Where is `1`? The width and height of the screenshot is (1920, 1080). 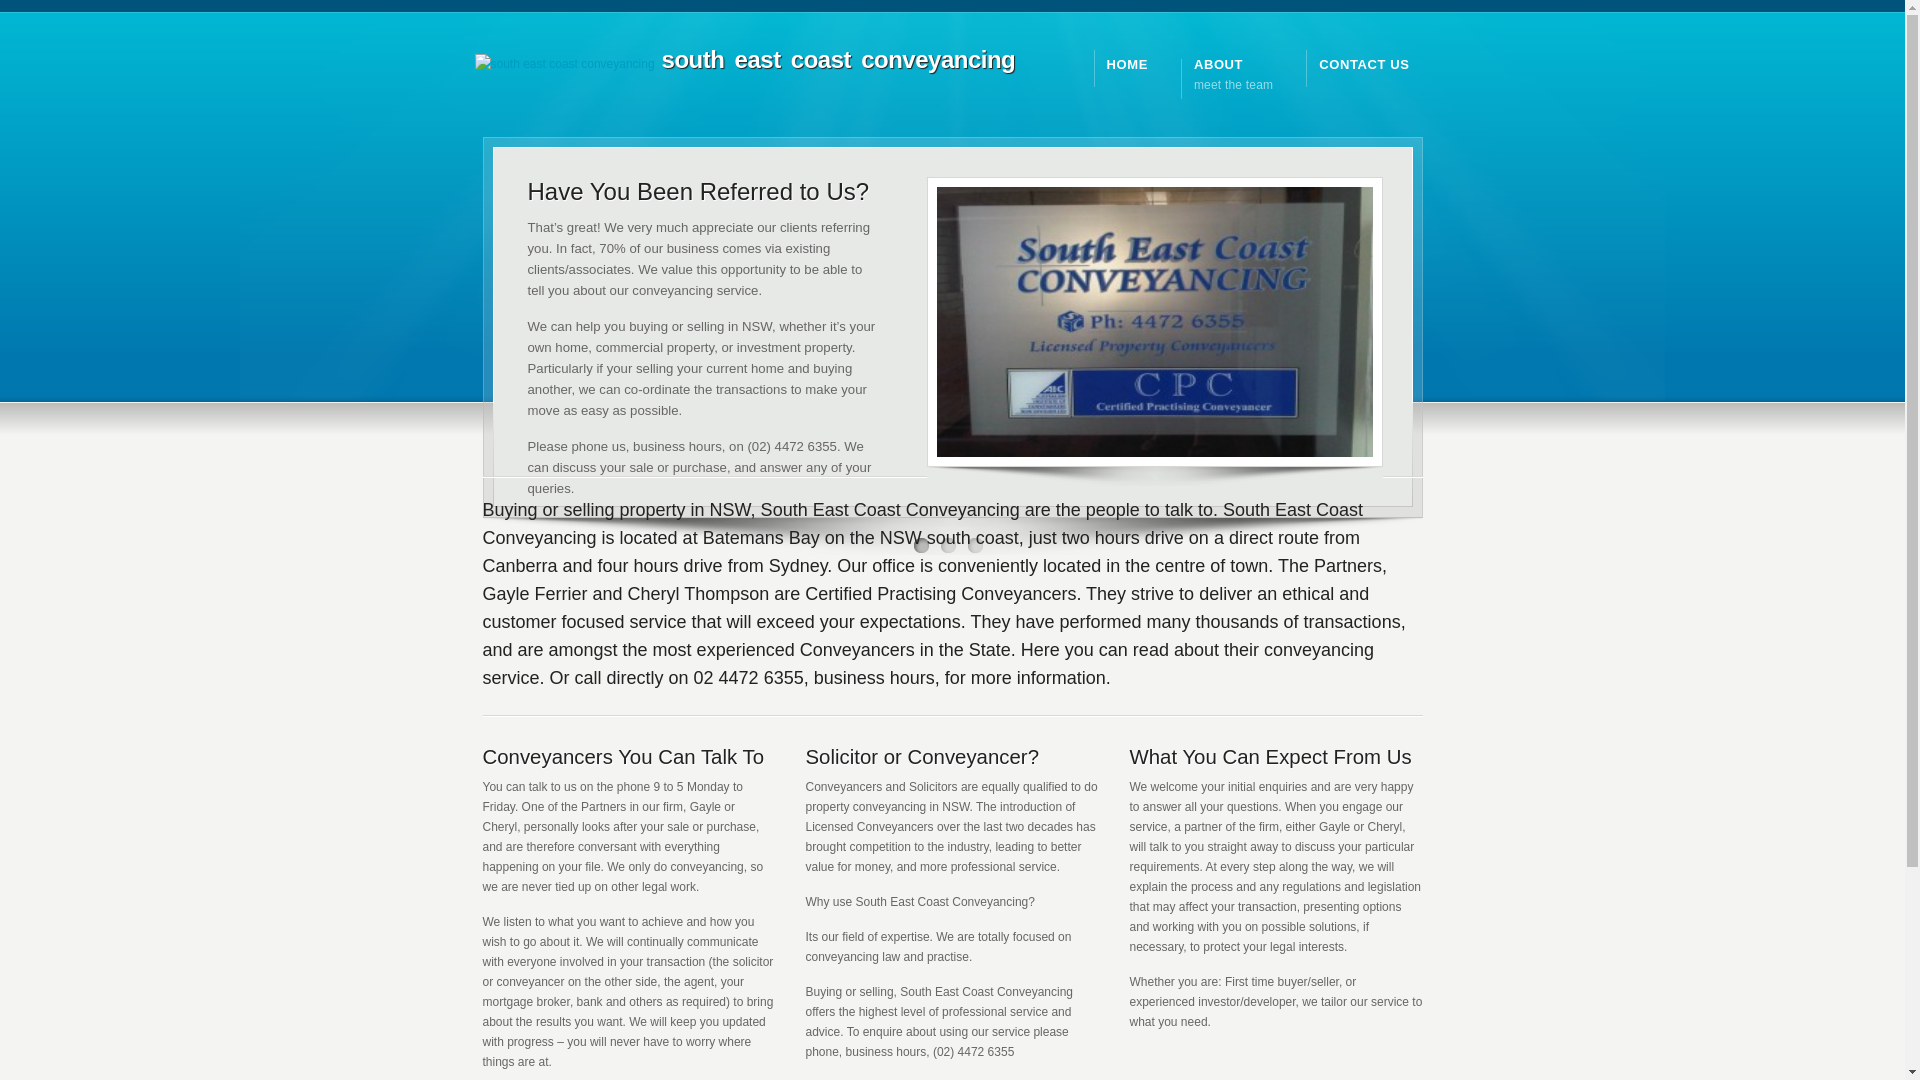 1 is located at coordinates (922, 546).